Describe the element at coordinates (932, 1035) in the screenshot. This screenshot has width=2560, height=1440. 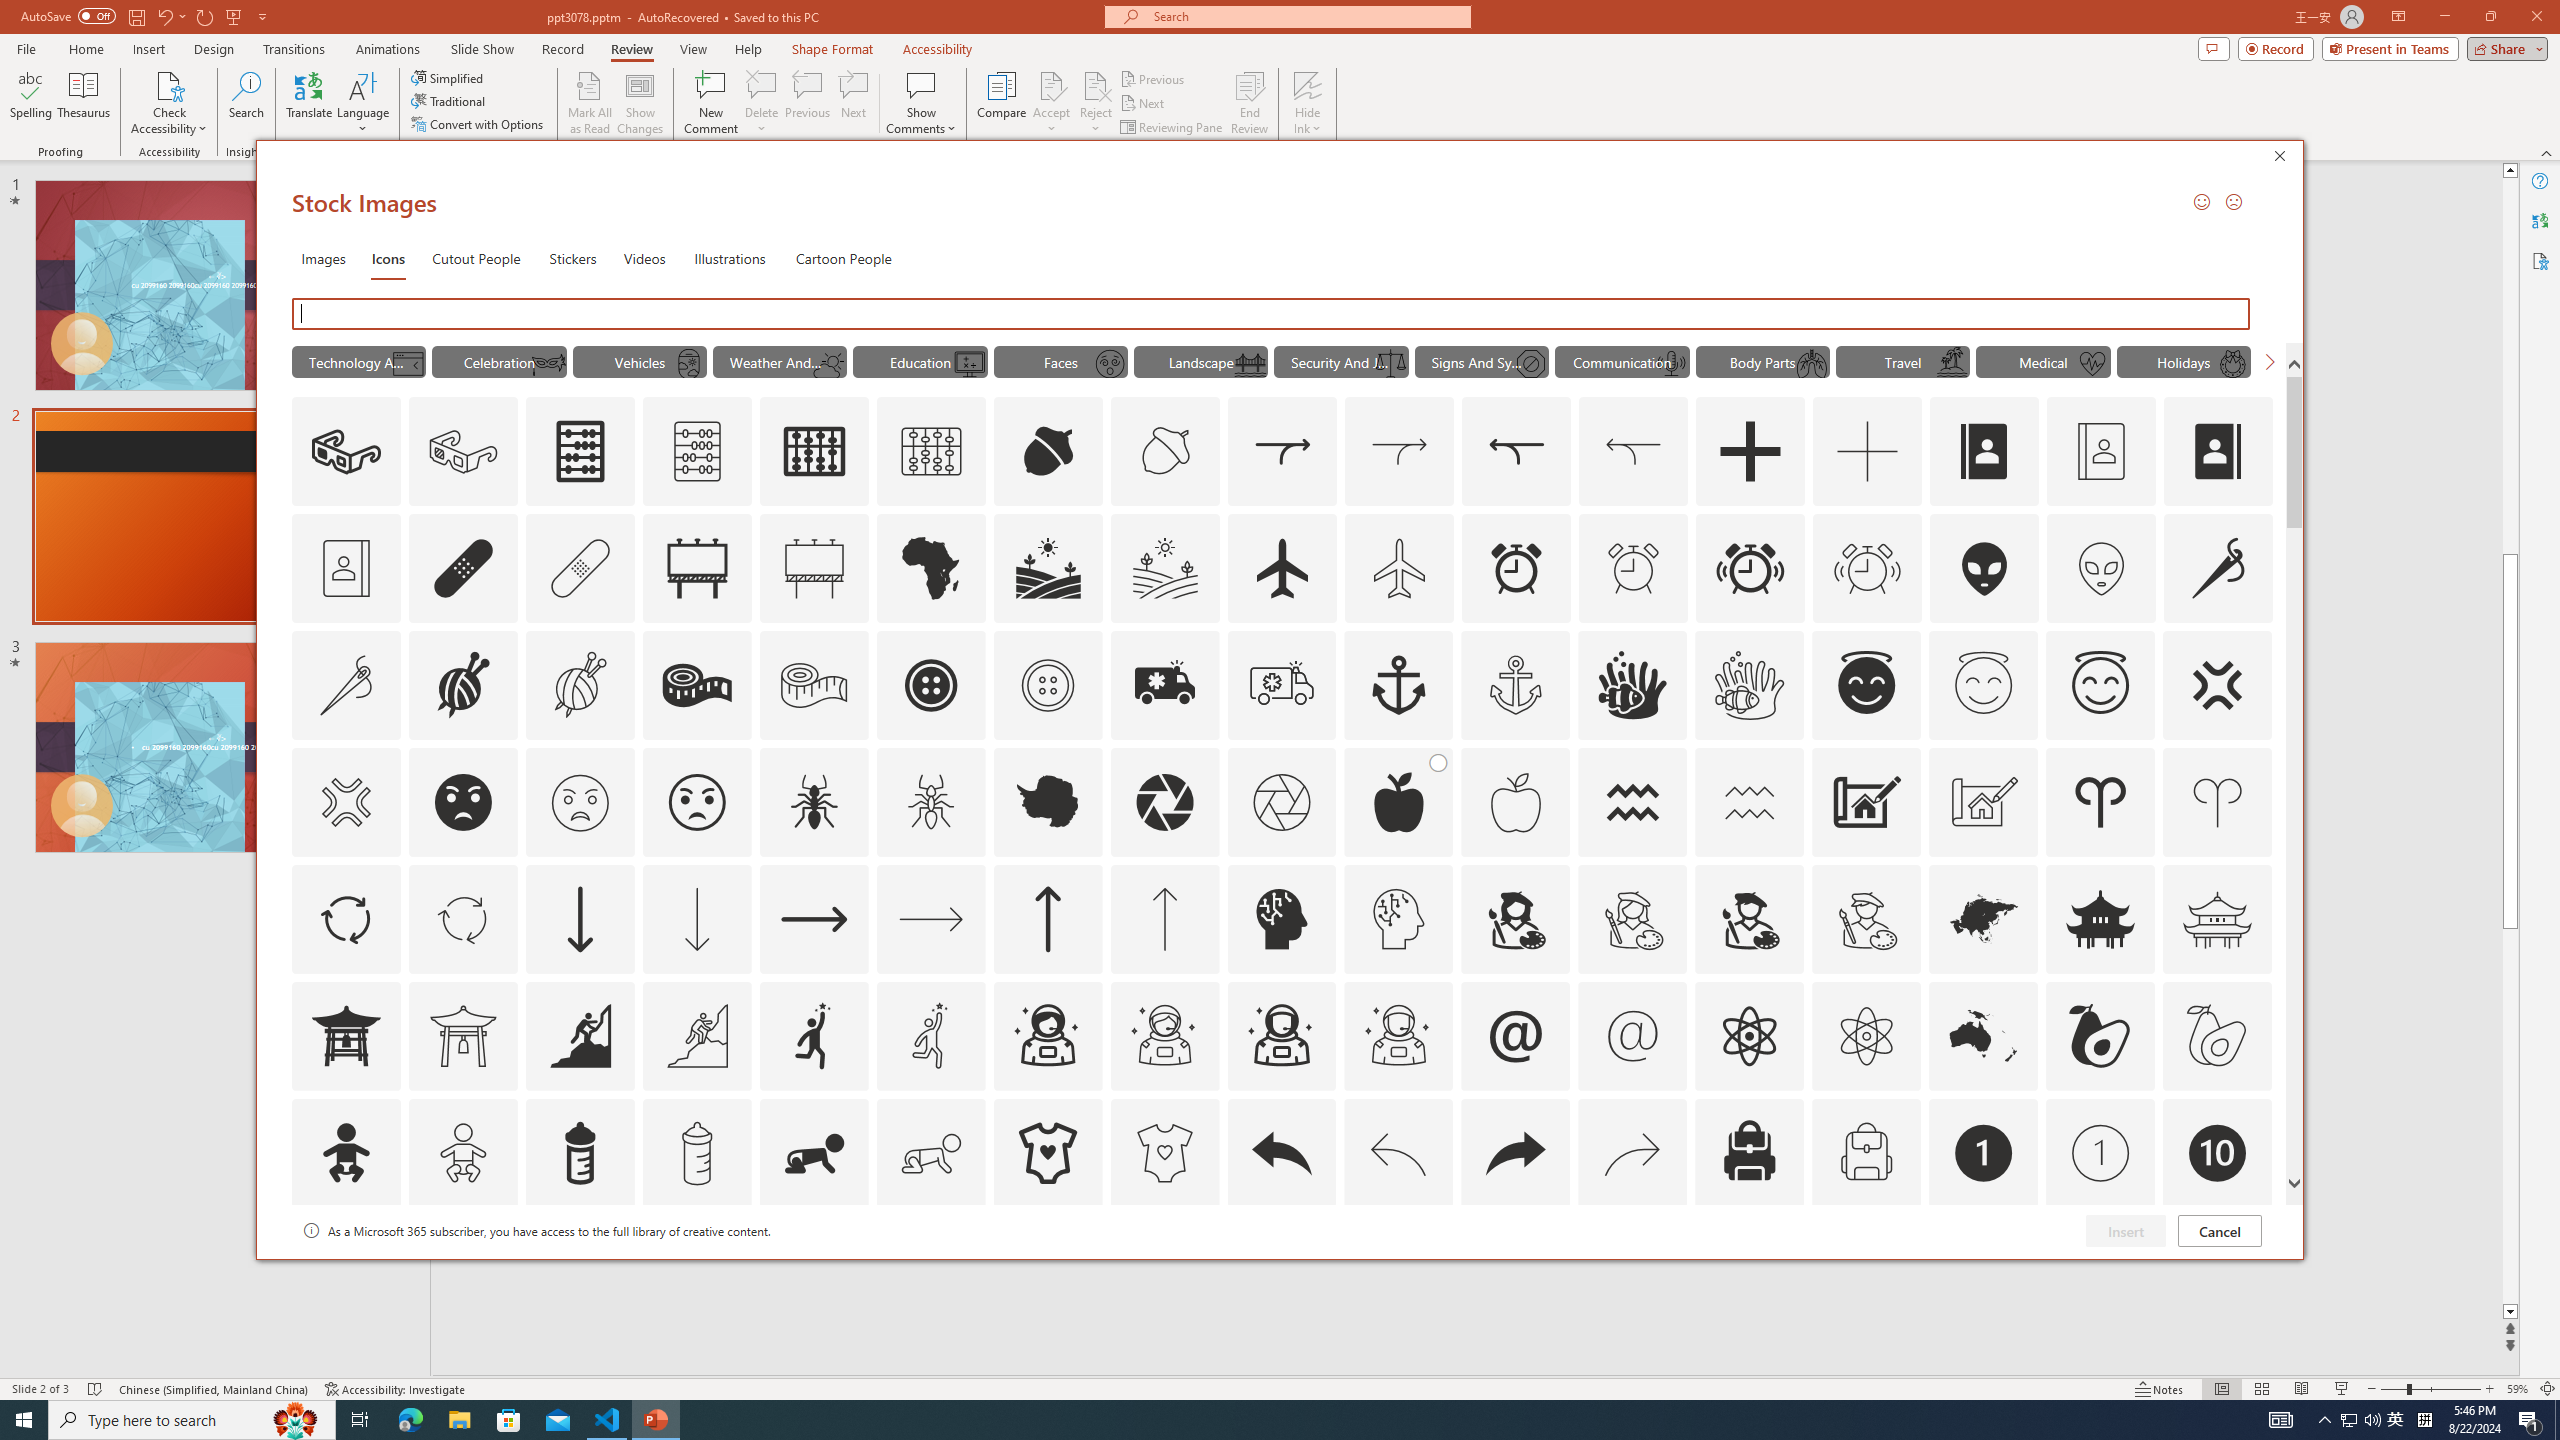
I see `AutomationID: Icons_Aspiration1_M` at that location.